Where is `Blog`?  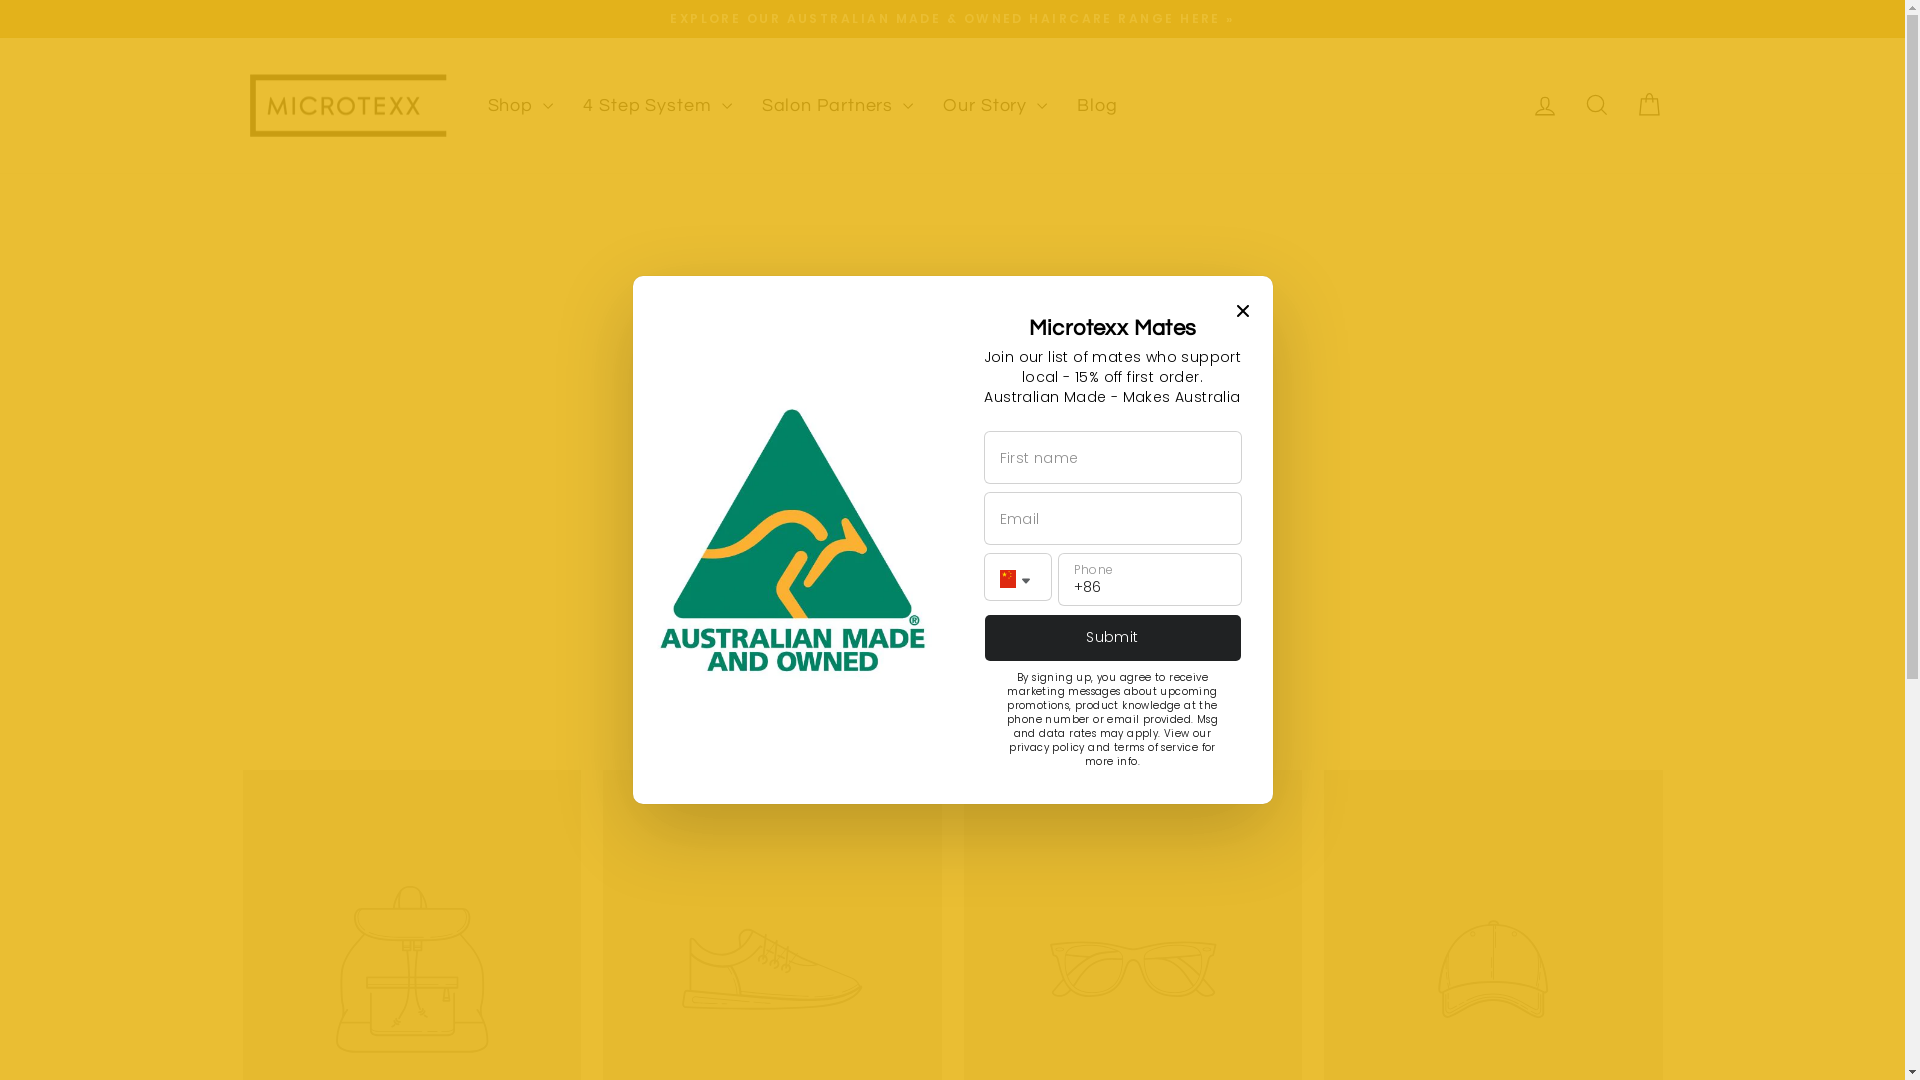 Blog is located at coordinates (1098, 106).